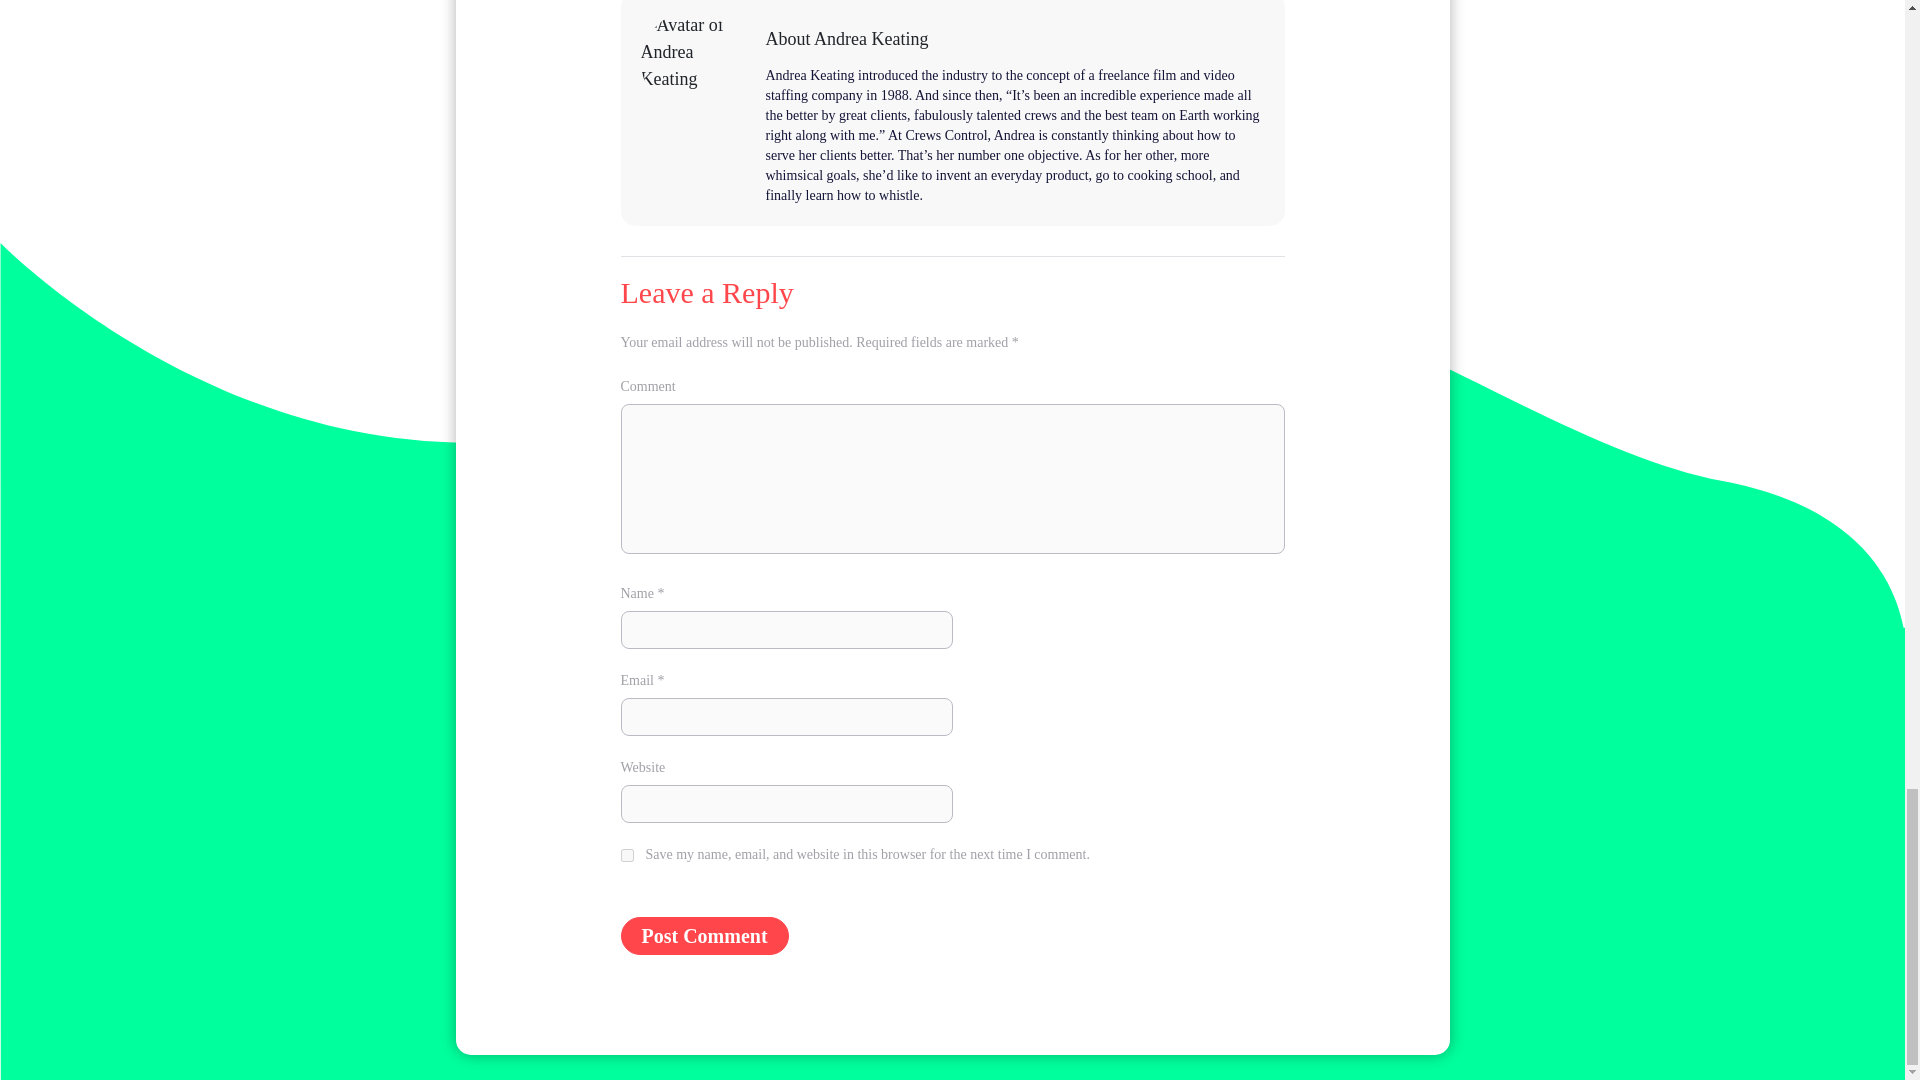  Describe the element at coordinates (626, 854) in the screenshot. I see `yes` at that location.